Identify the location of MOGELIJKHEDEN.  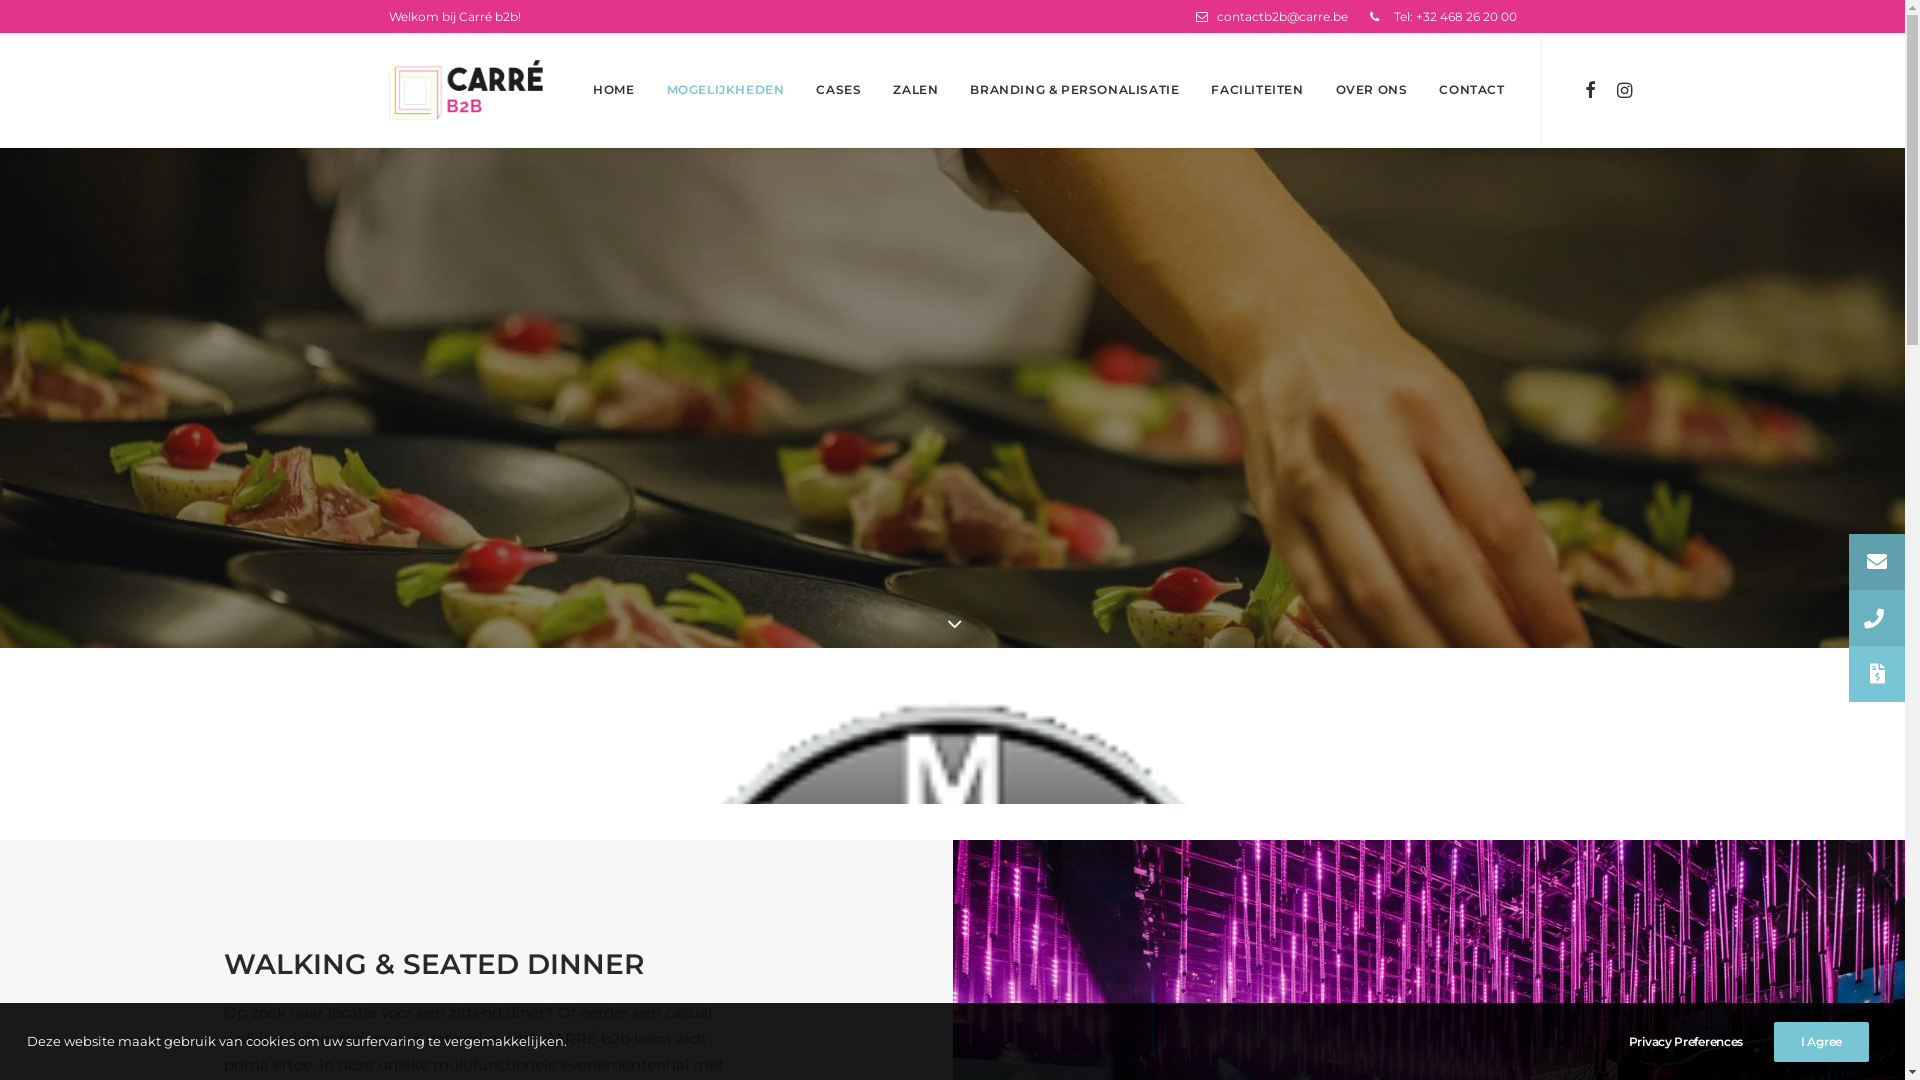
(726, 90).